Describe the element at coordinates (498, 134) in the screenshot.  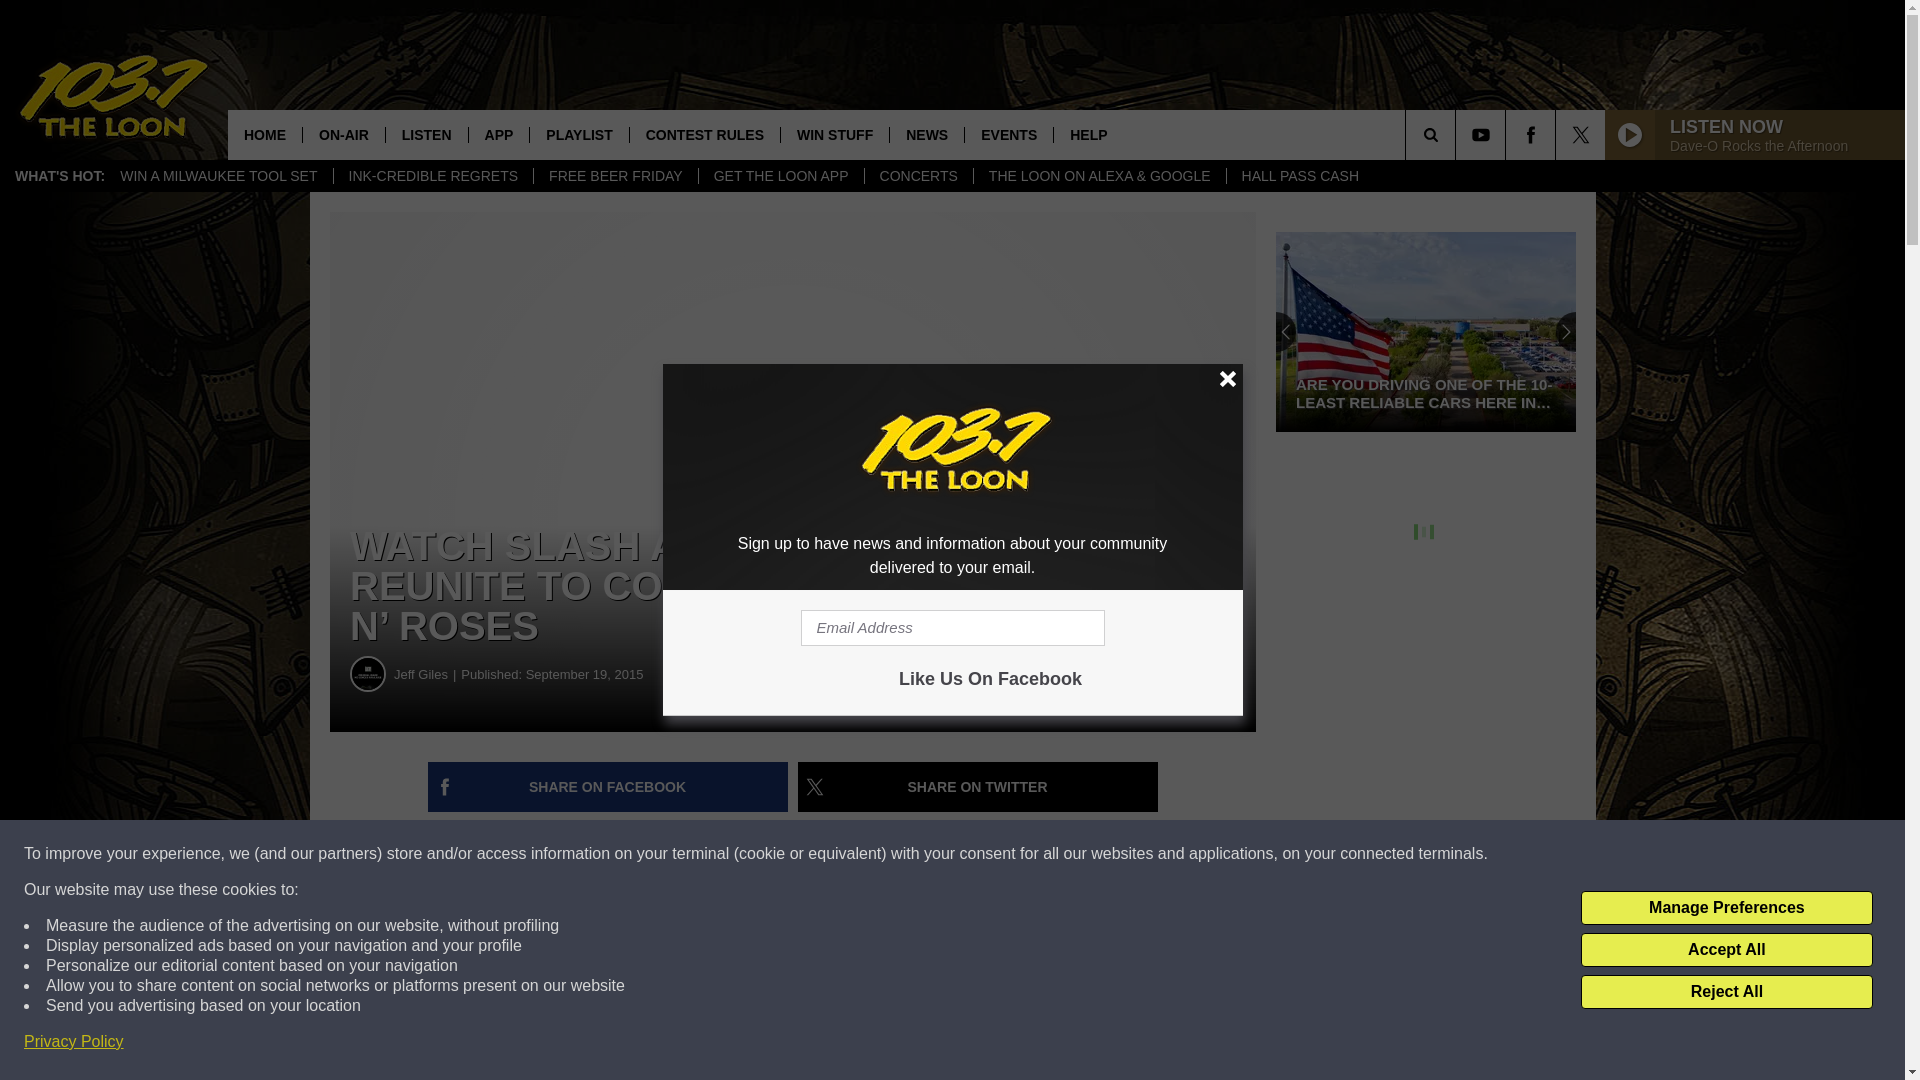
I see `APP` at that location.